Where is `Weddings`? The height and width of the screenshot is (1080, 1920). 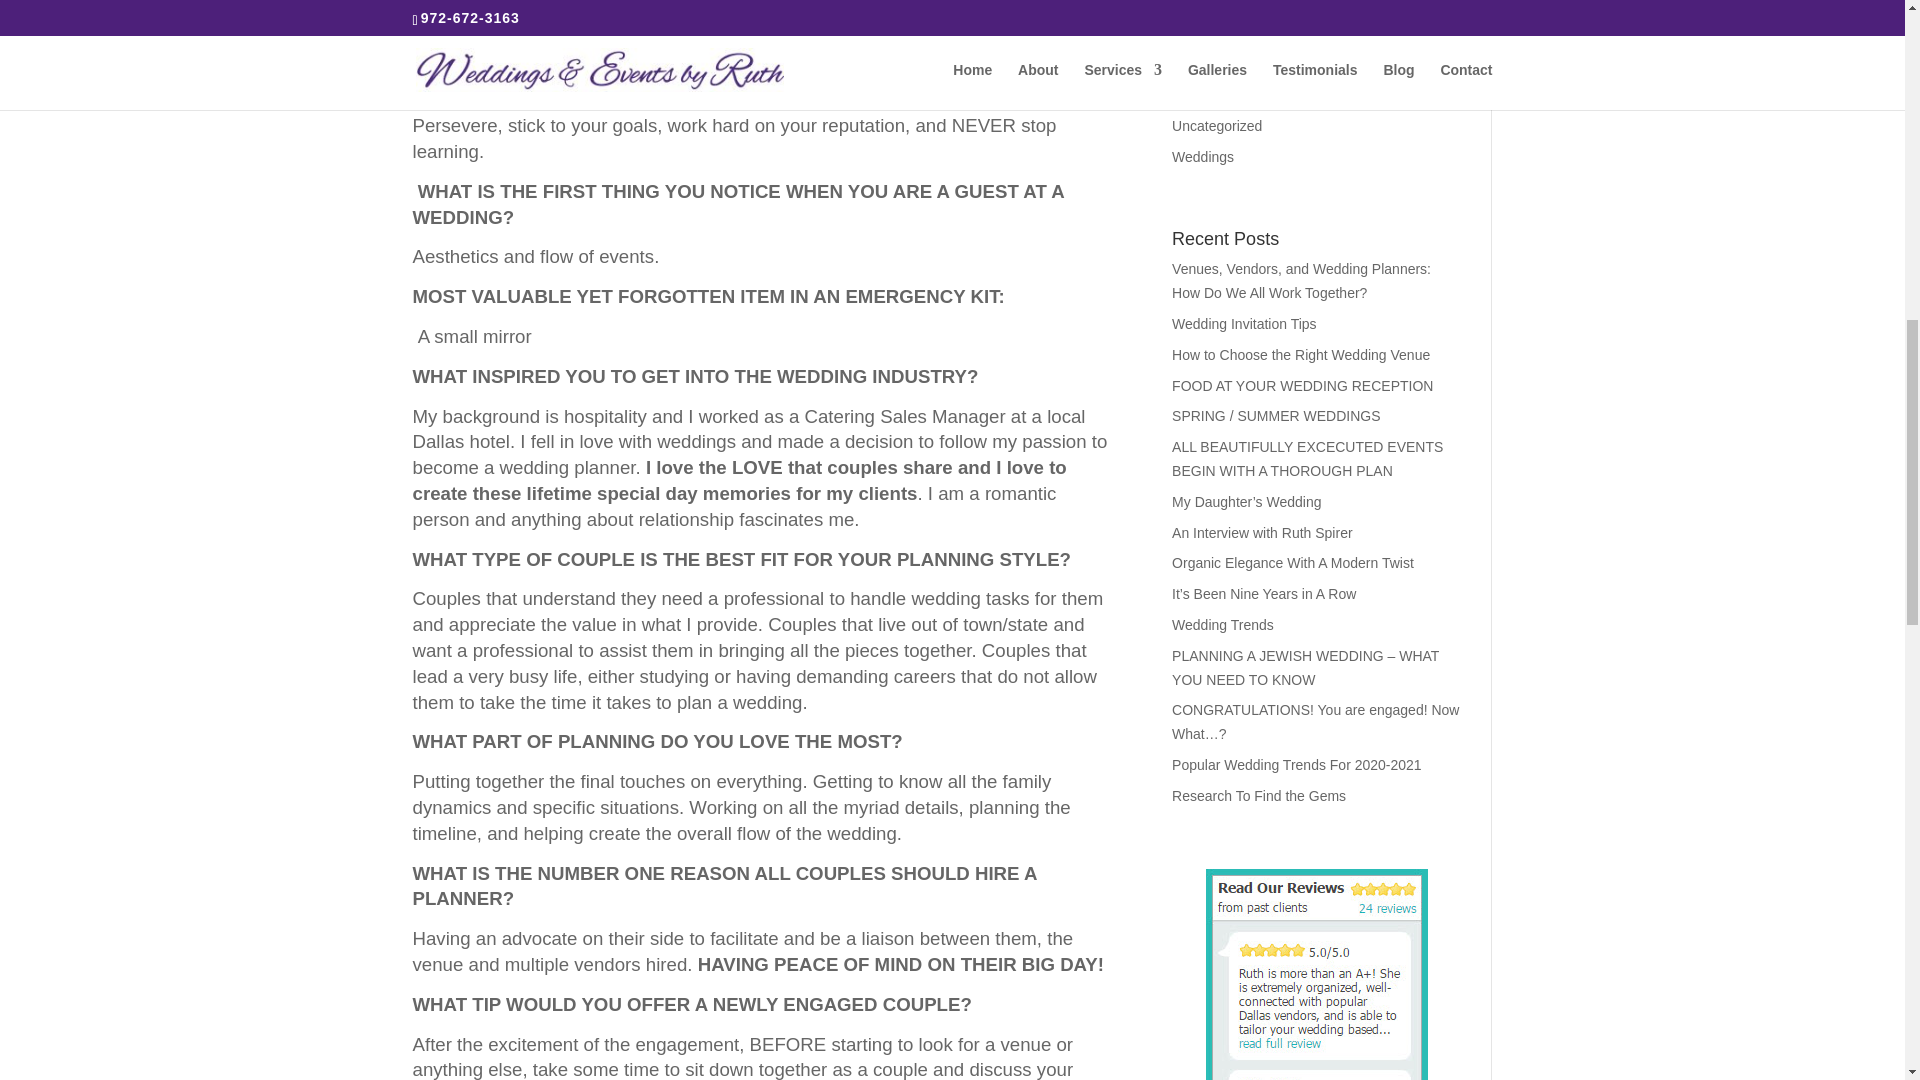 Weddings is located at coordinates (1202, 157).